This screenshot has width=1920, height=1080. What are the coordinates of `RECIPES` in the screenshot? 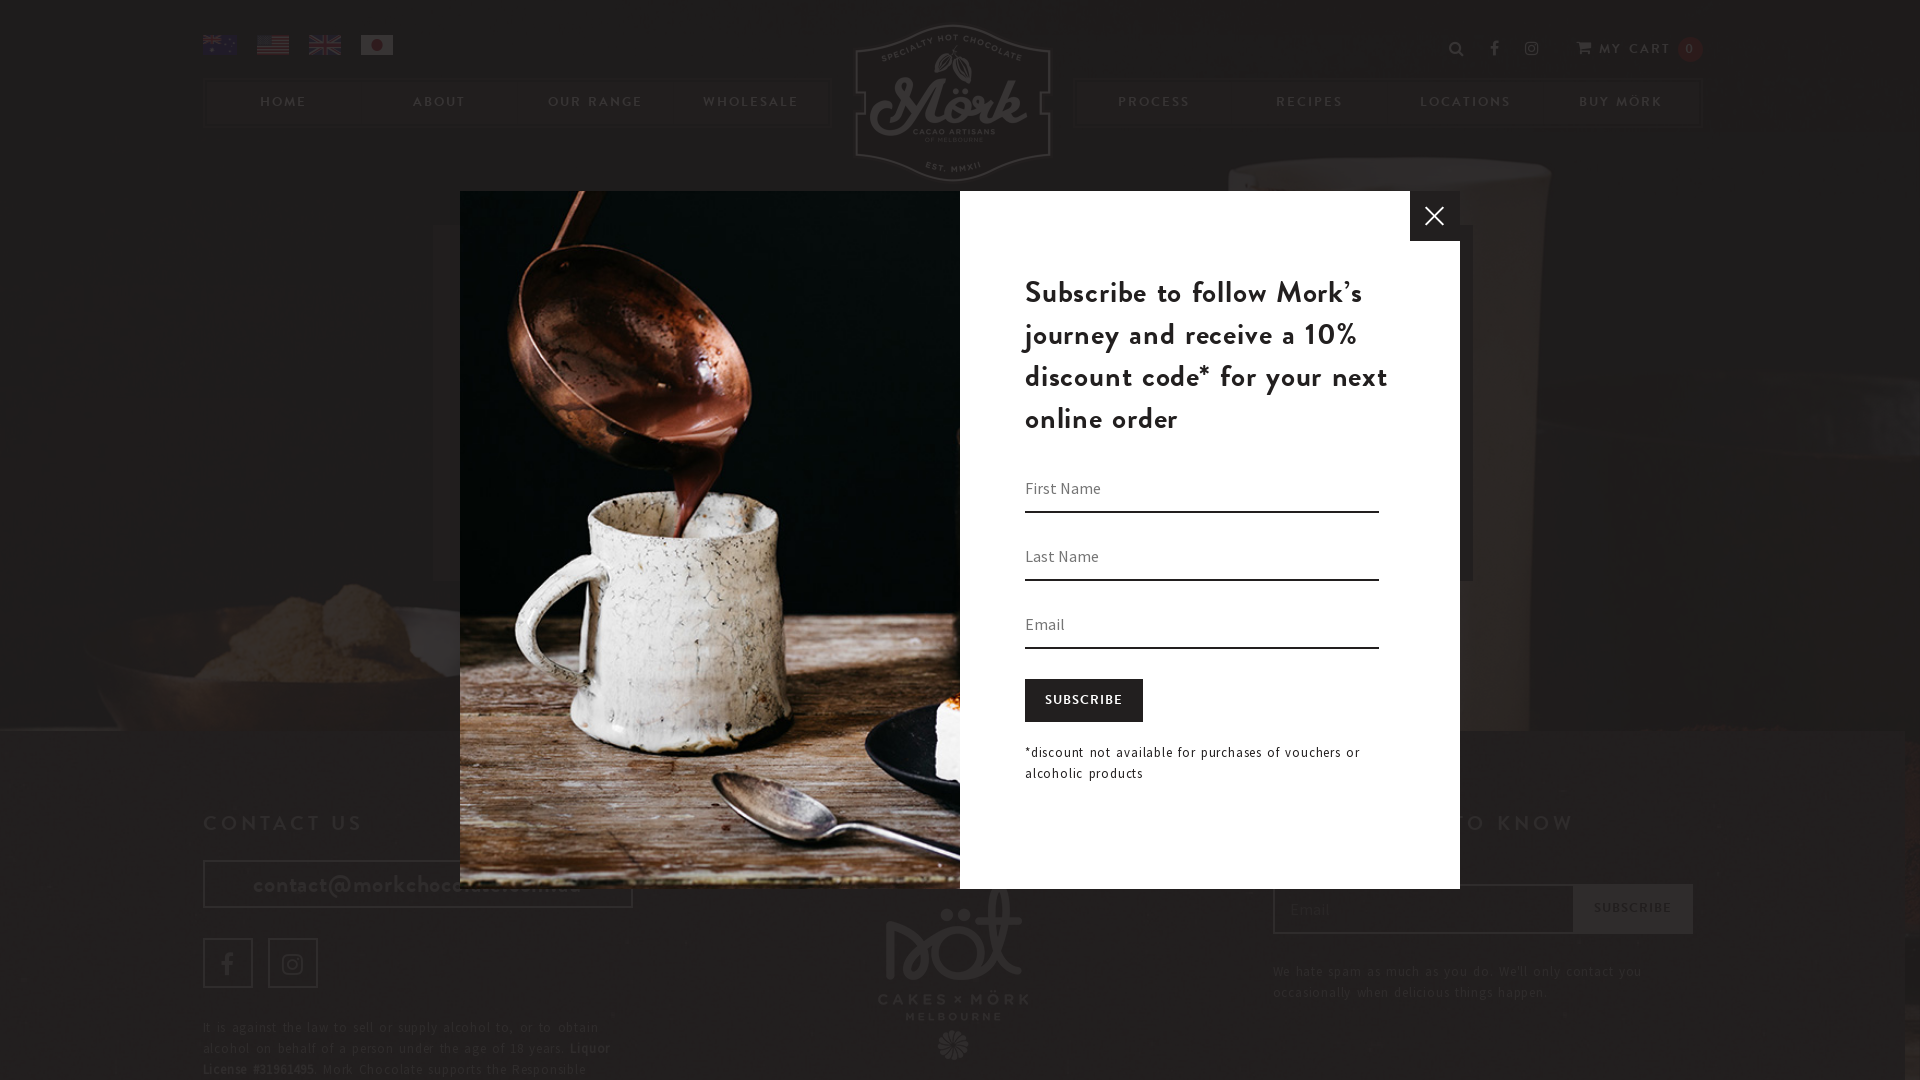 It's located at (1310, 103).